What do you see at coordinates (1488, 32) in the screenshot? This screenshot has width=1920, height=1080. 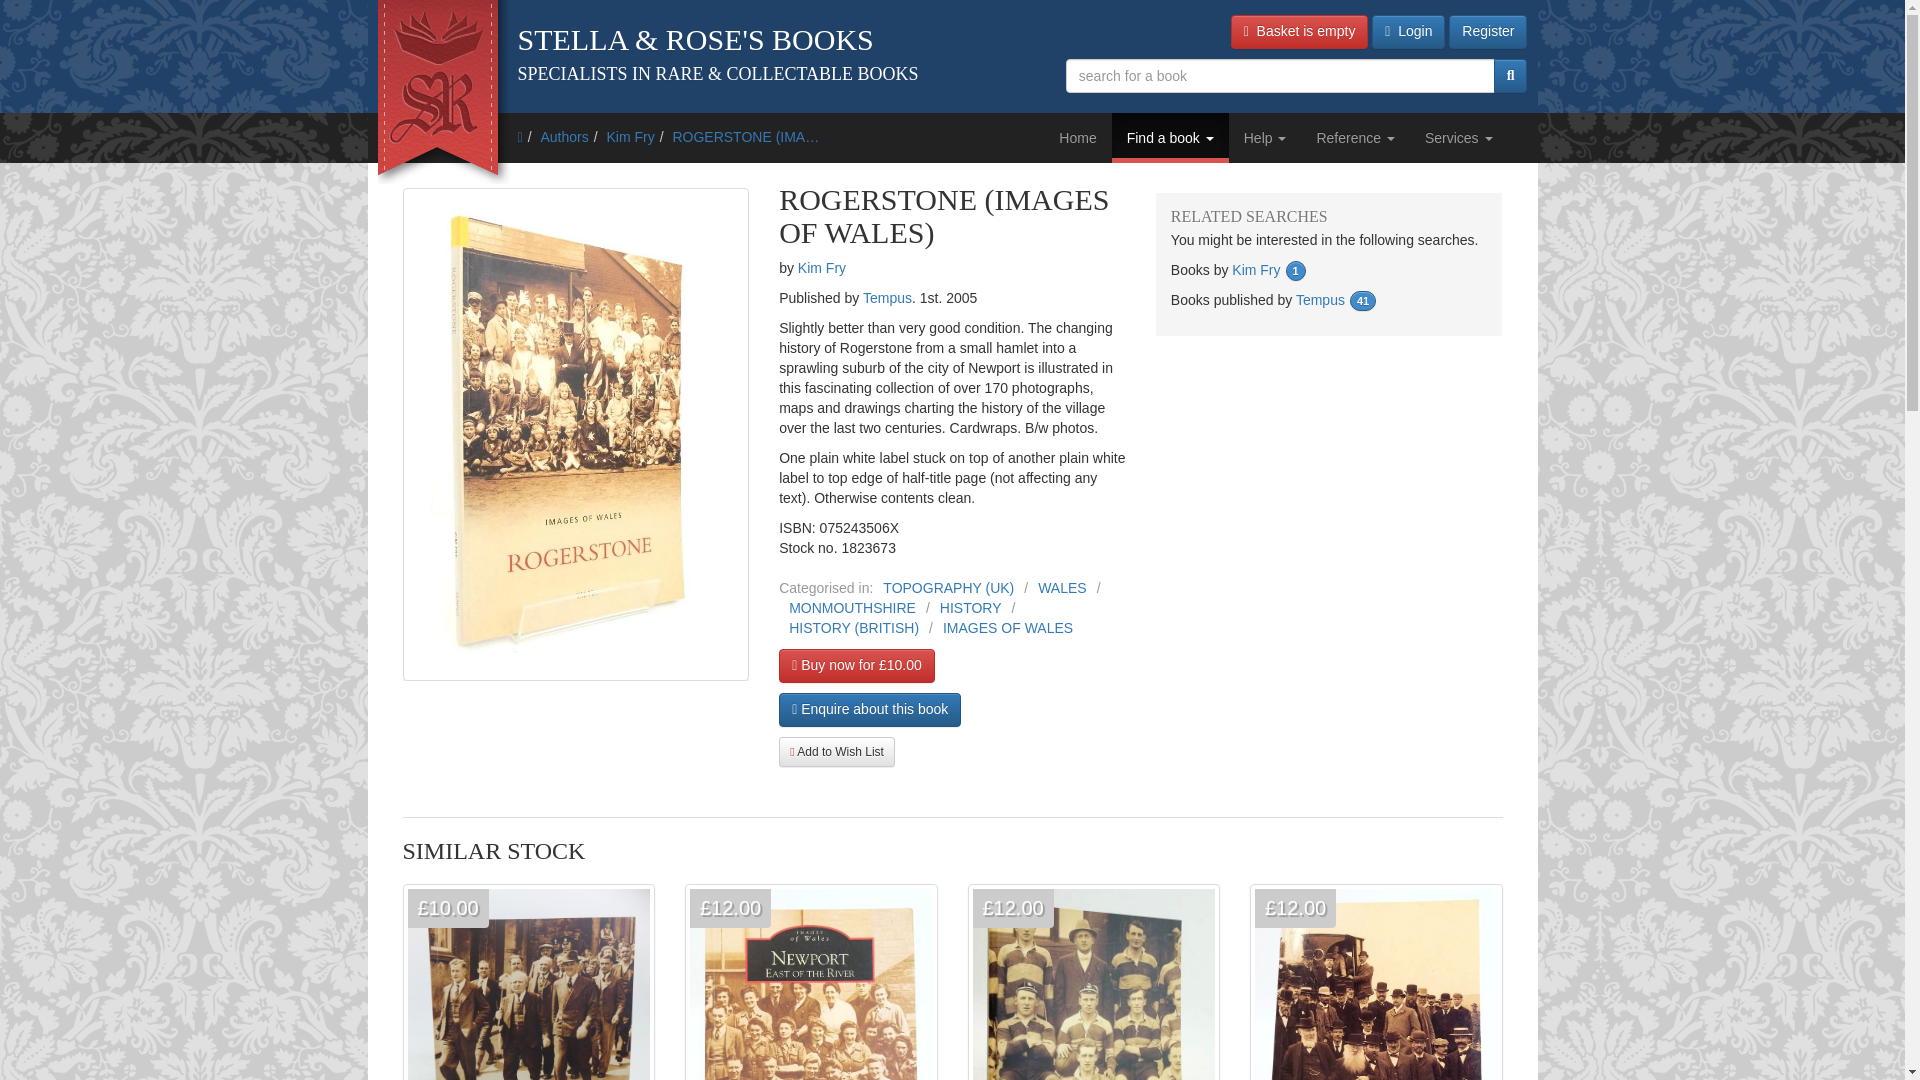 I see `Register` at bounding box center [1488, 32].